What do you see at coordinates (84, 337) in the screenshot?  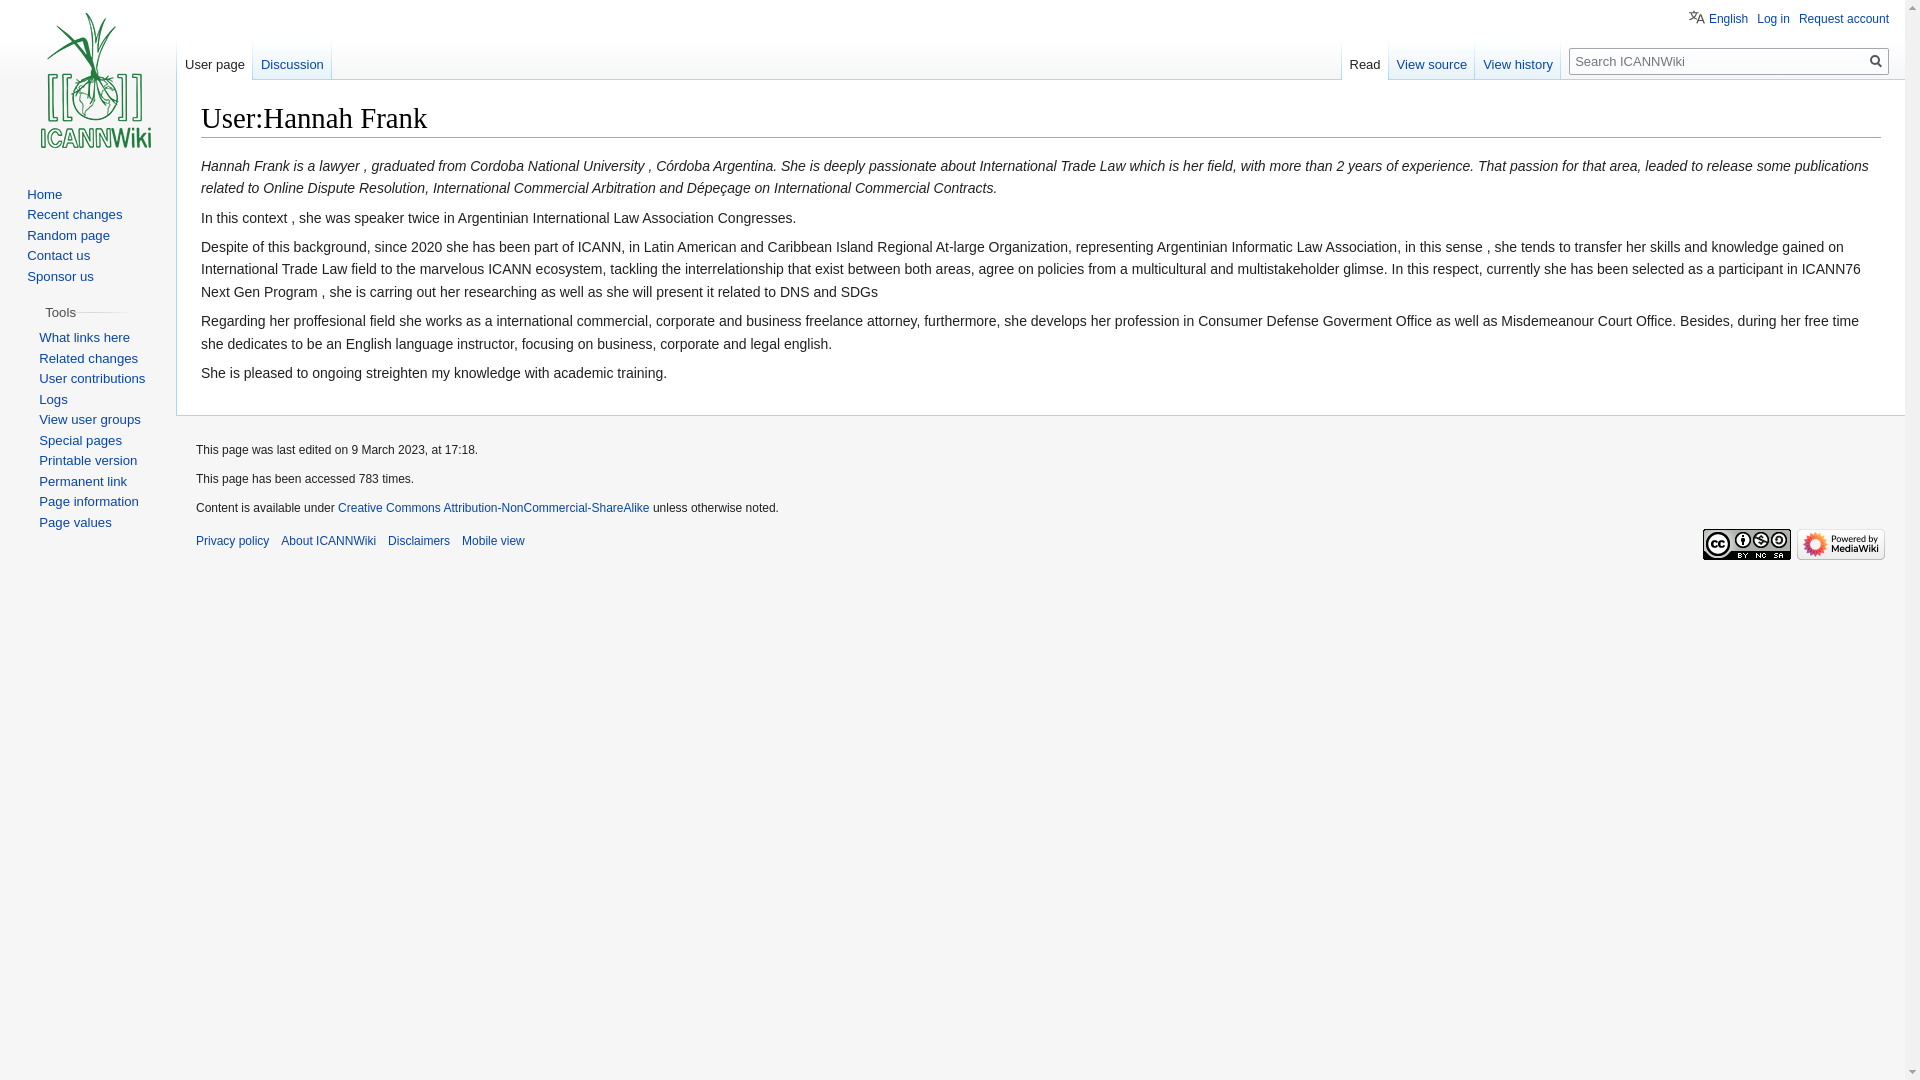 I see `What links here` at bounding box center [84, 337].